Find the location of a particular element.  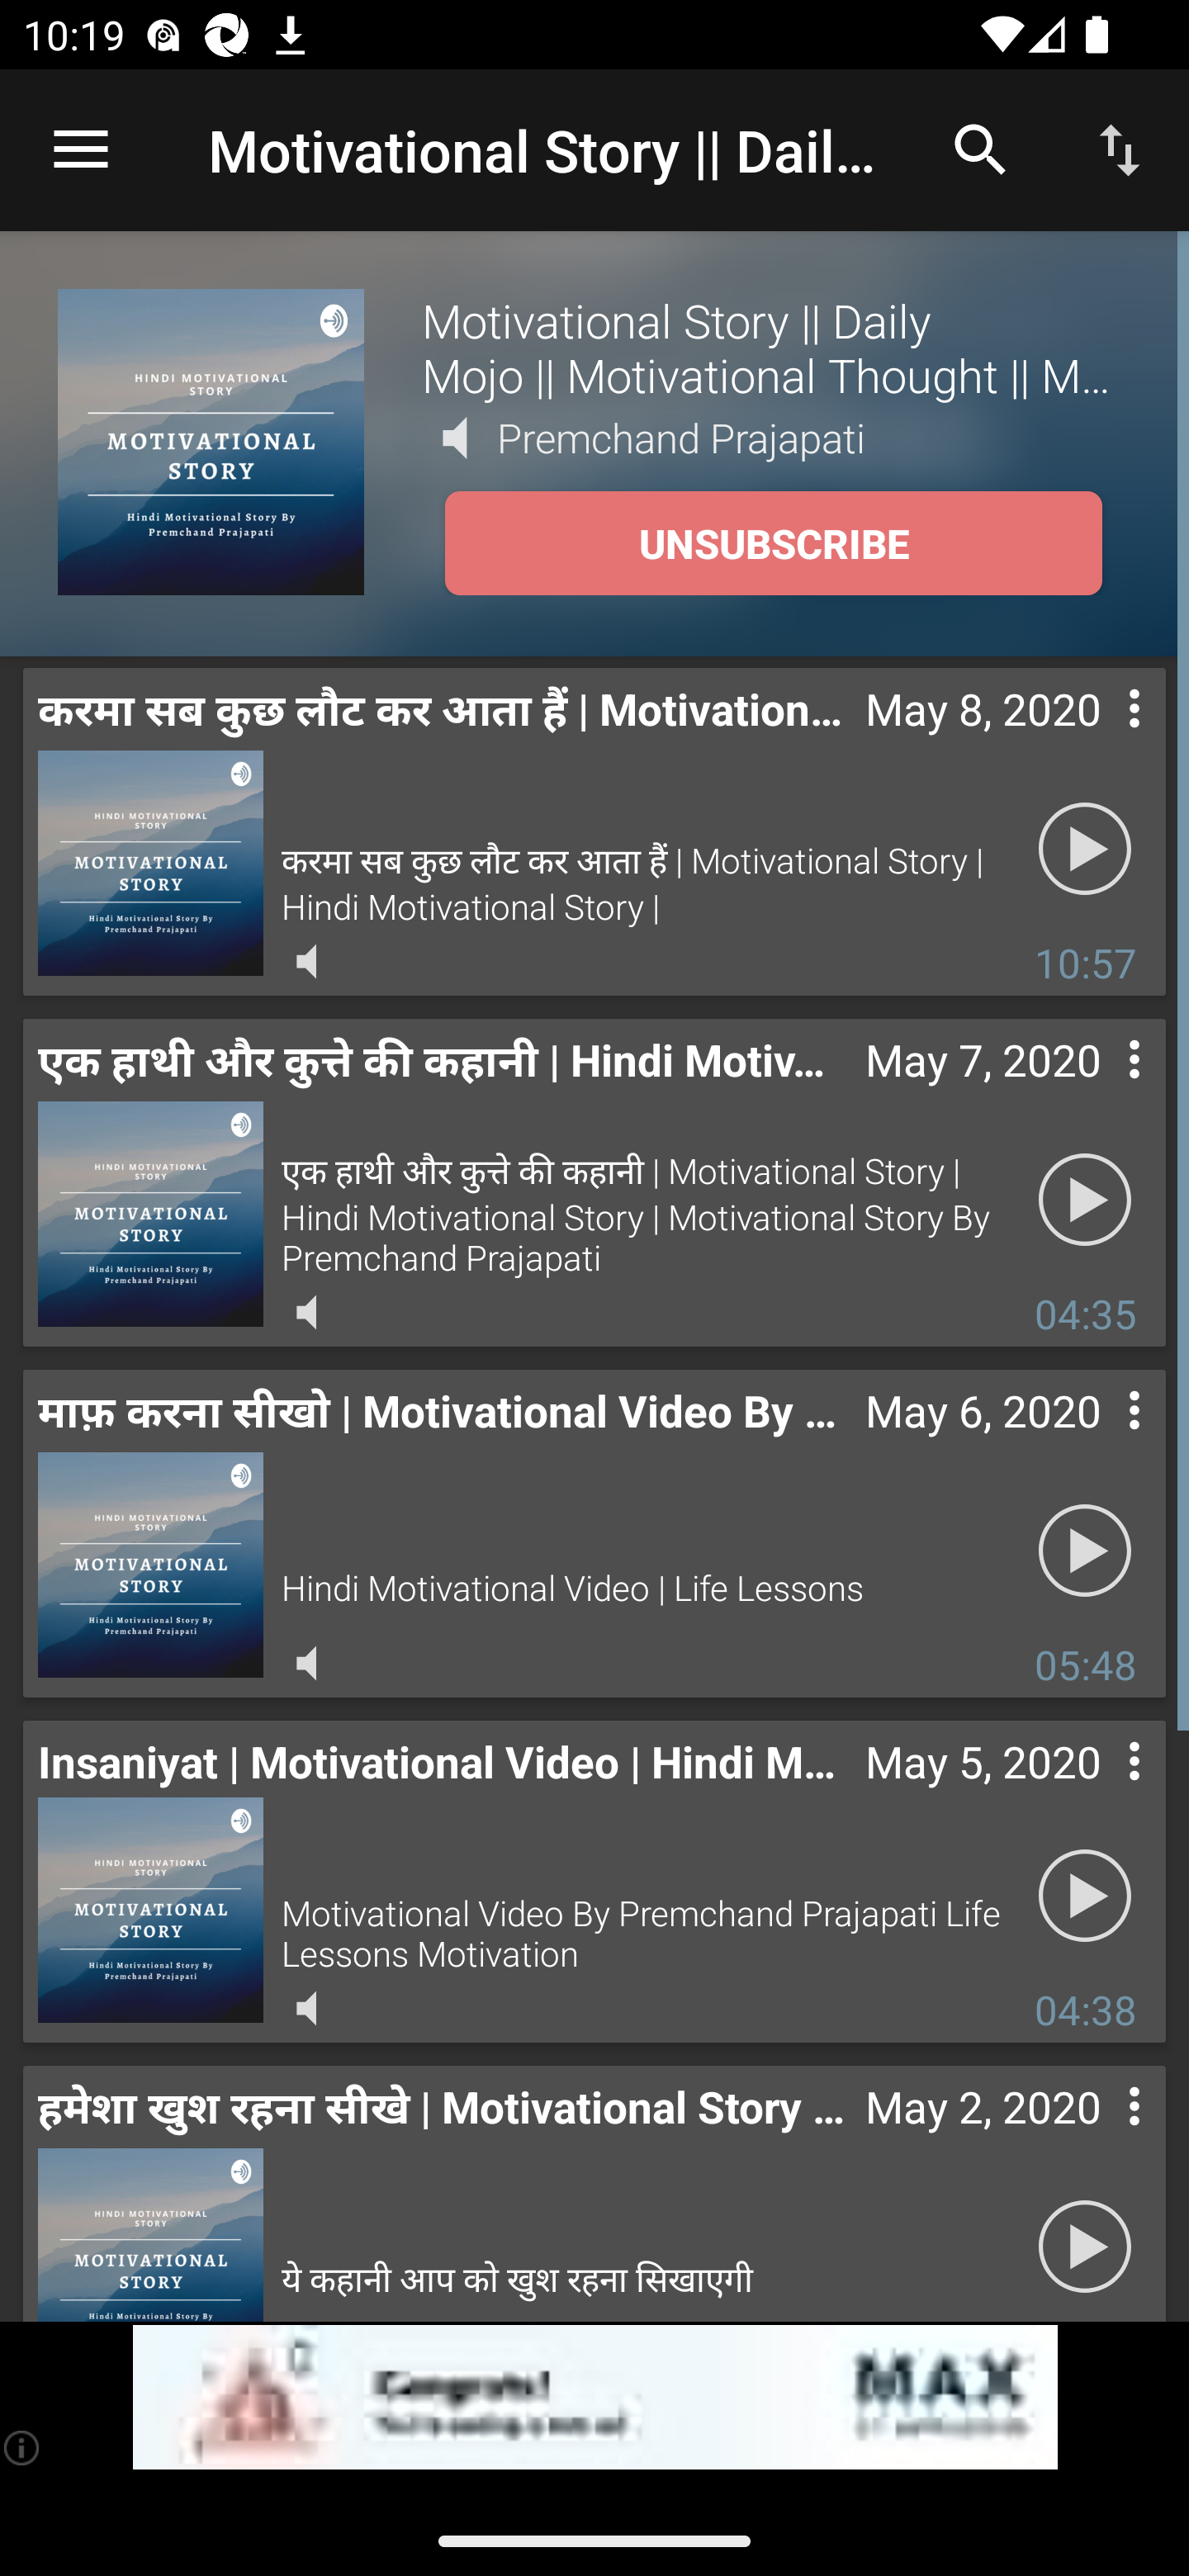

app-monetization is located at coordinates (594, 2398).